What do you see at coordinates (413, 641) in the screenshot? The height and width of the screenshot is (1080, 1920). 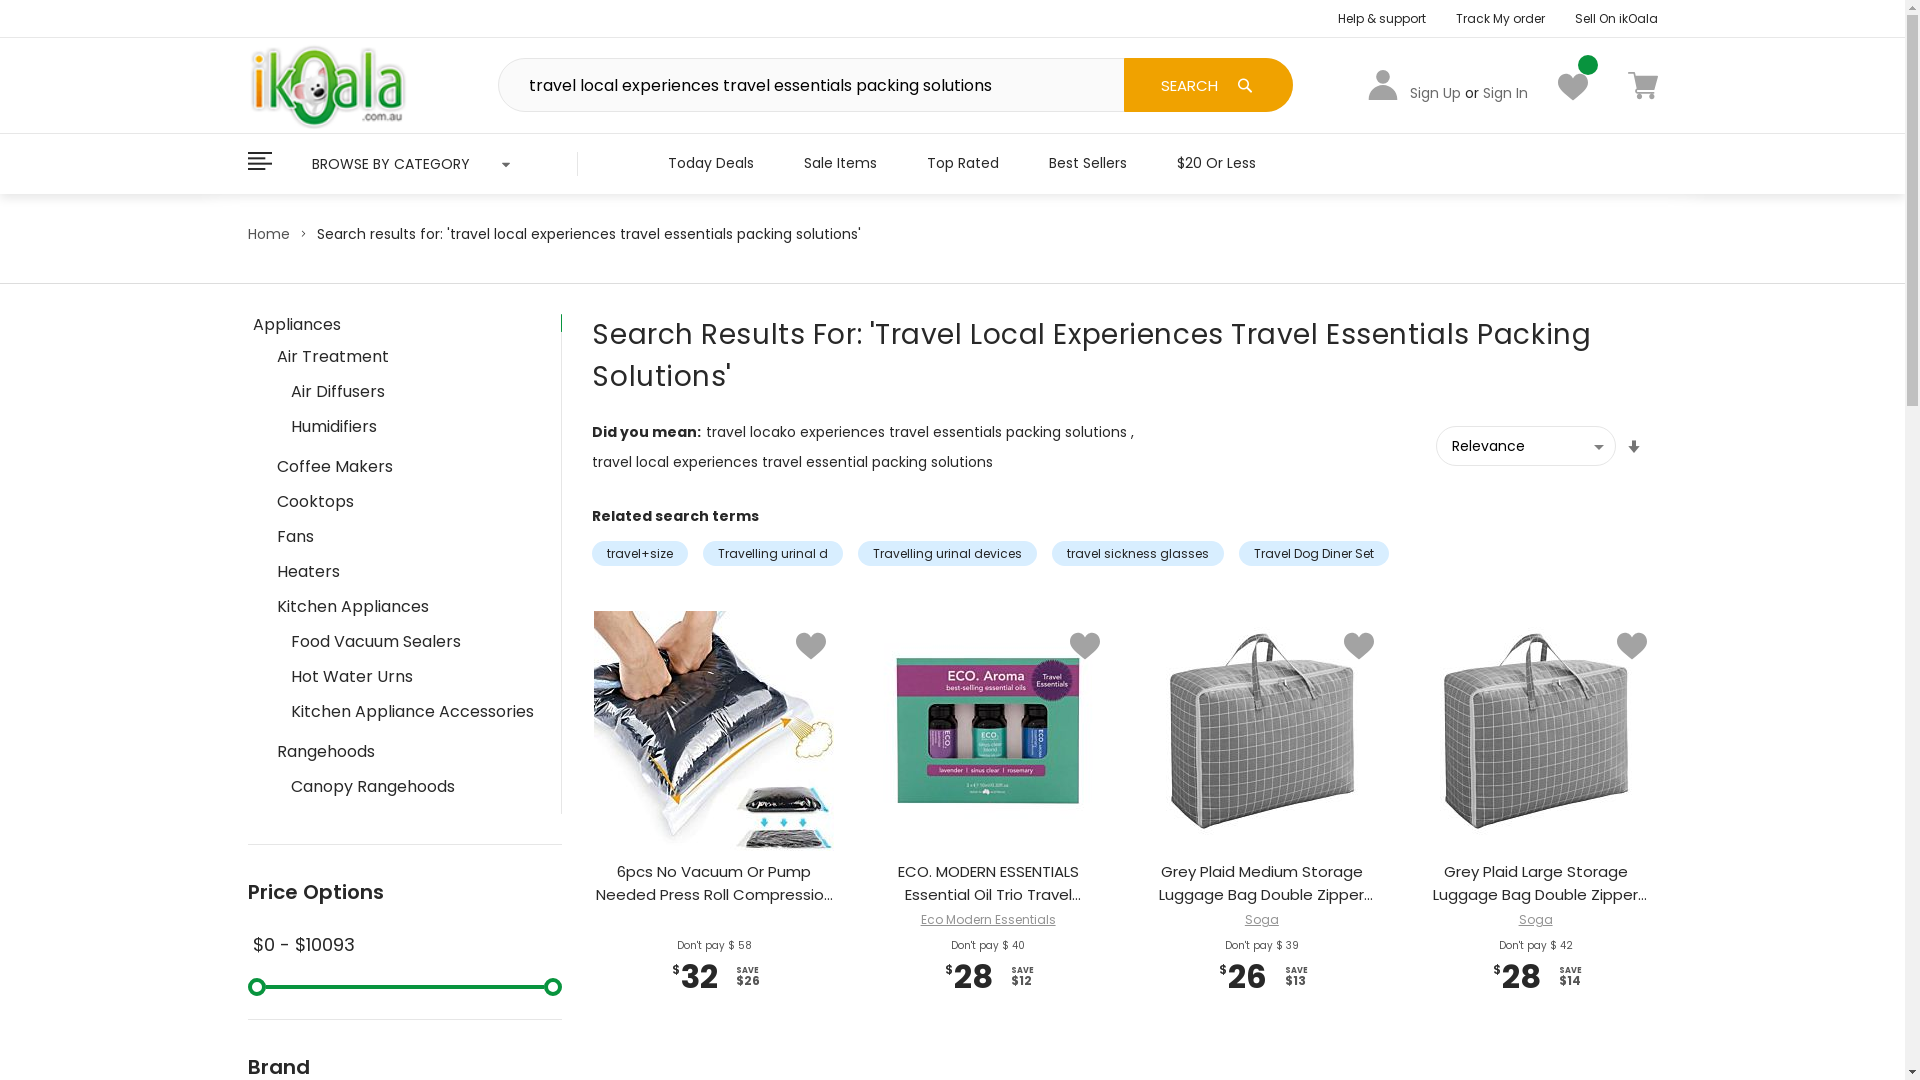 I see `Food Vacuum Sealers` at bounding box center [413, 641].